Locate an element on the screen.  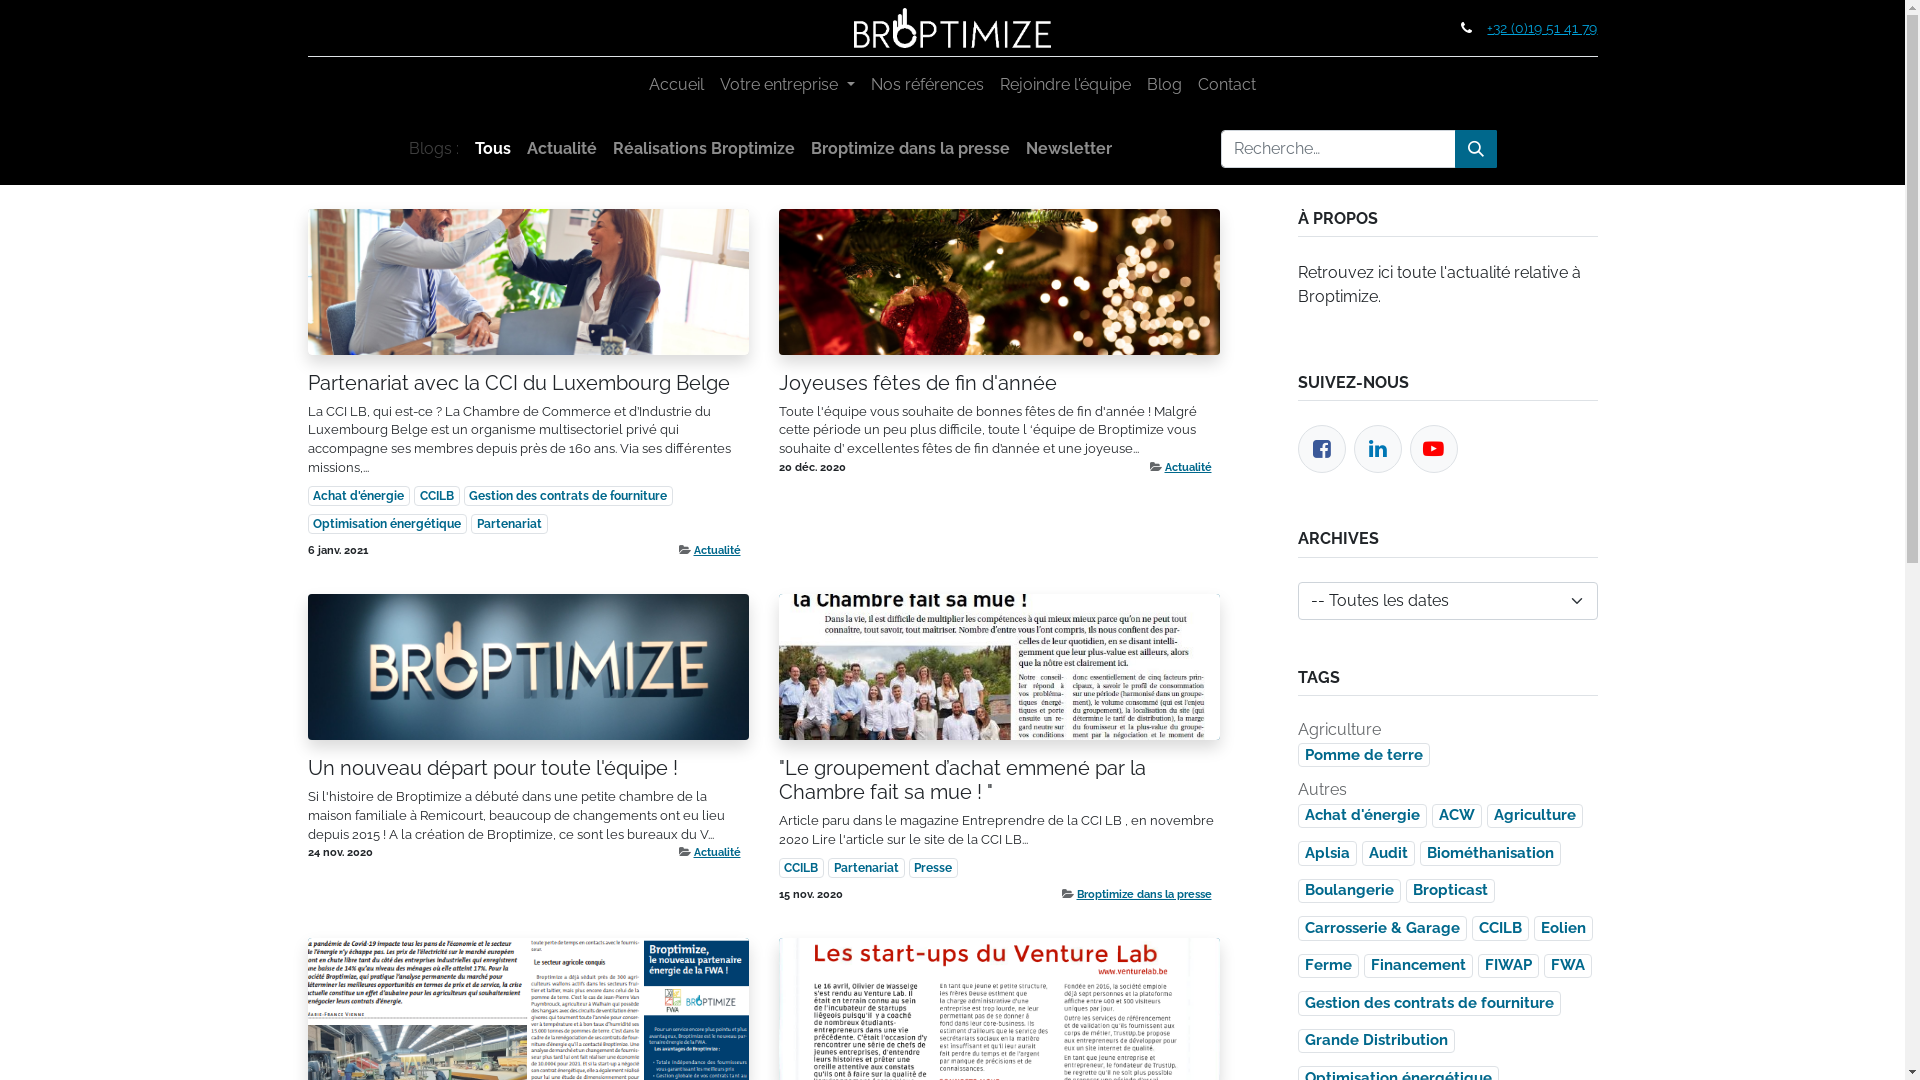
Presse is located at coordinates (934, 868).